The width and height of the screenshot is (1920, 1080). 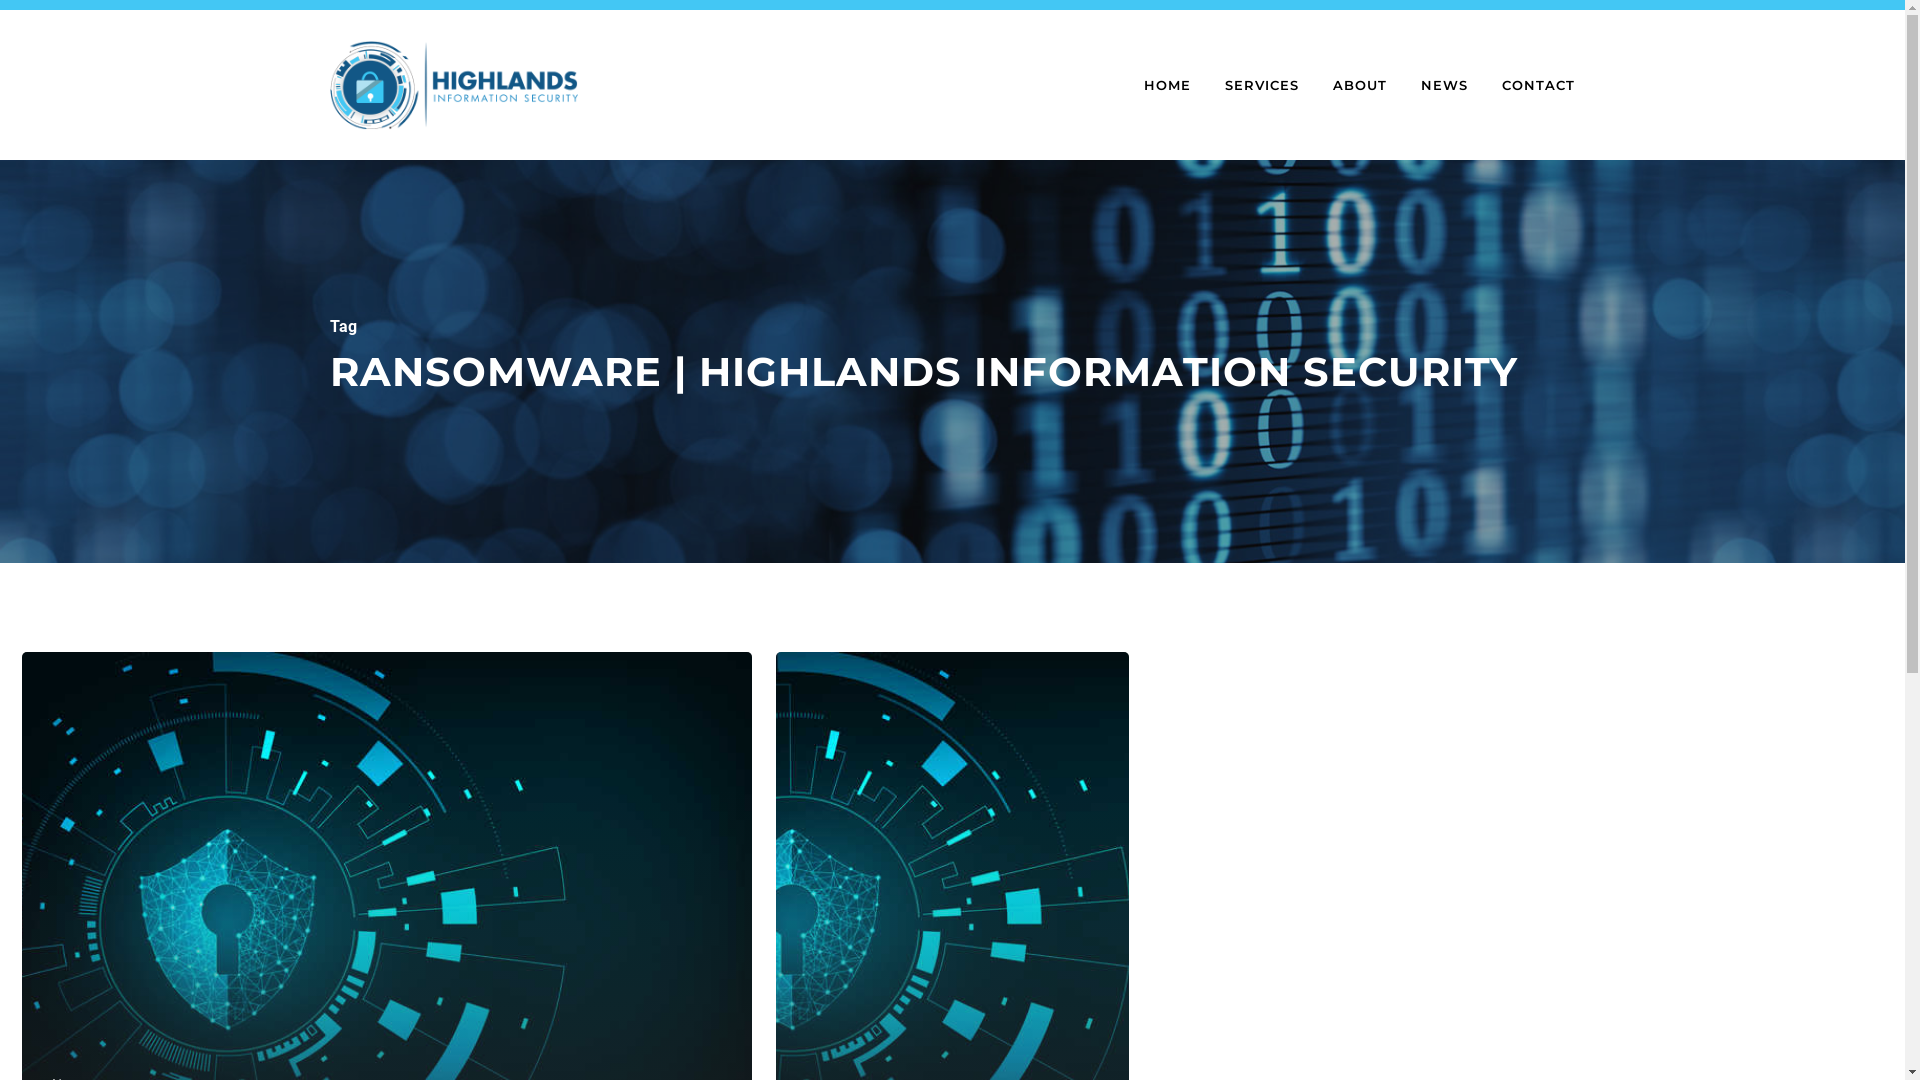 I want to click on NEWS, so click(x=1444, y=84).